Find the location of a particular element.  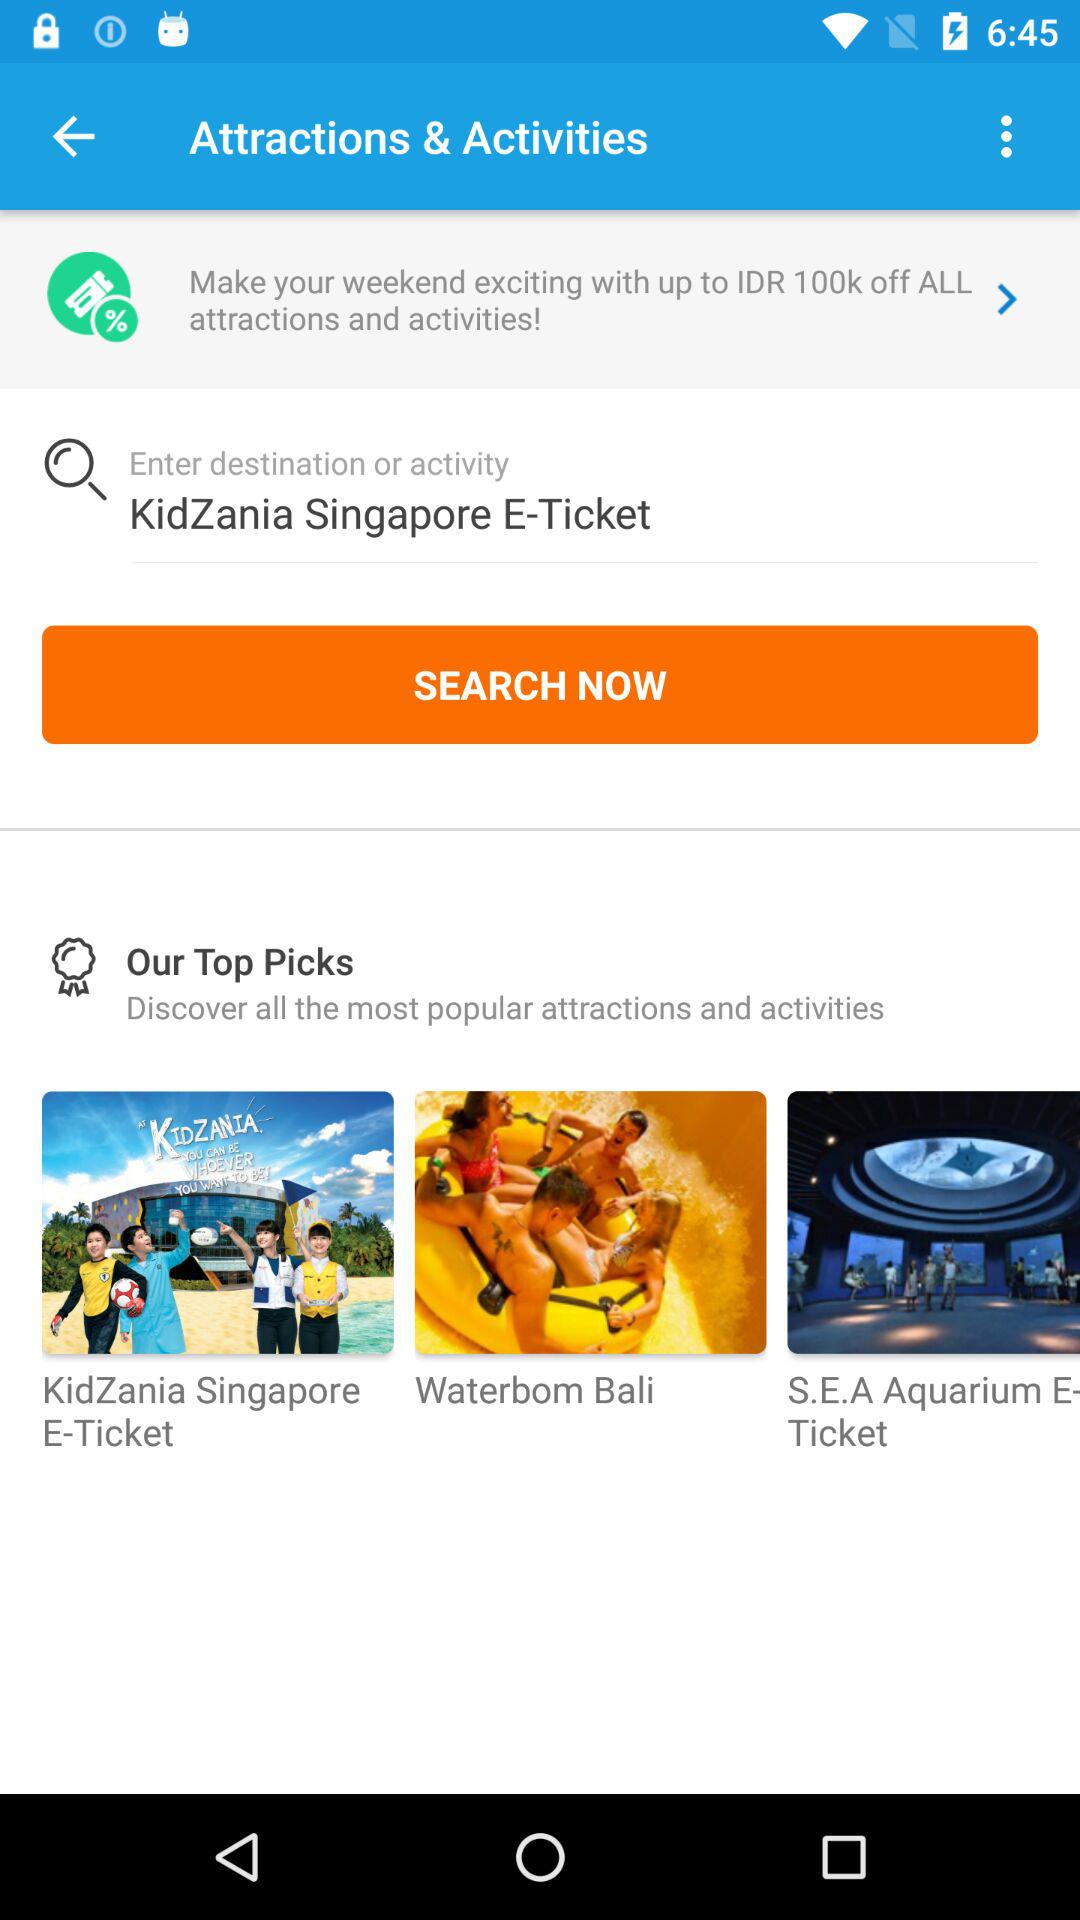

click to back option is located at coordinates (74, 136).